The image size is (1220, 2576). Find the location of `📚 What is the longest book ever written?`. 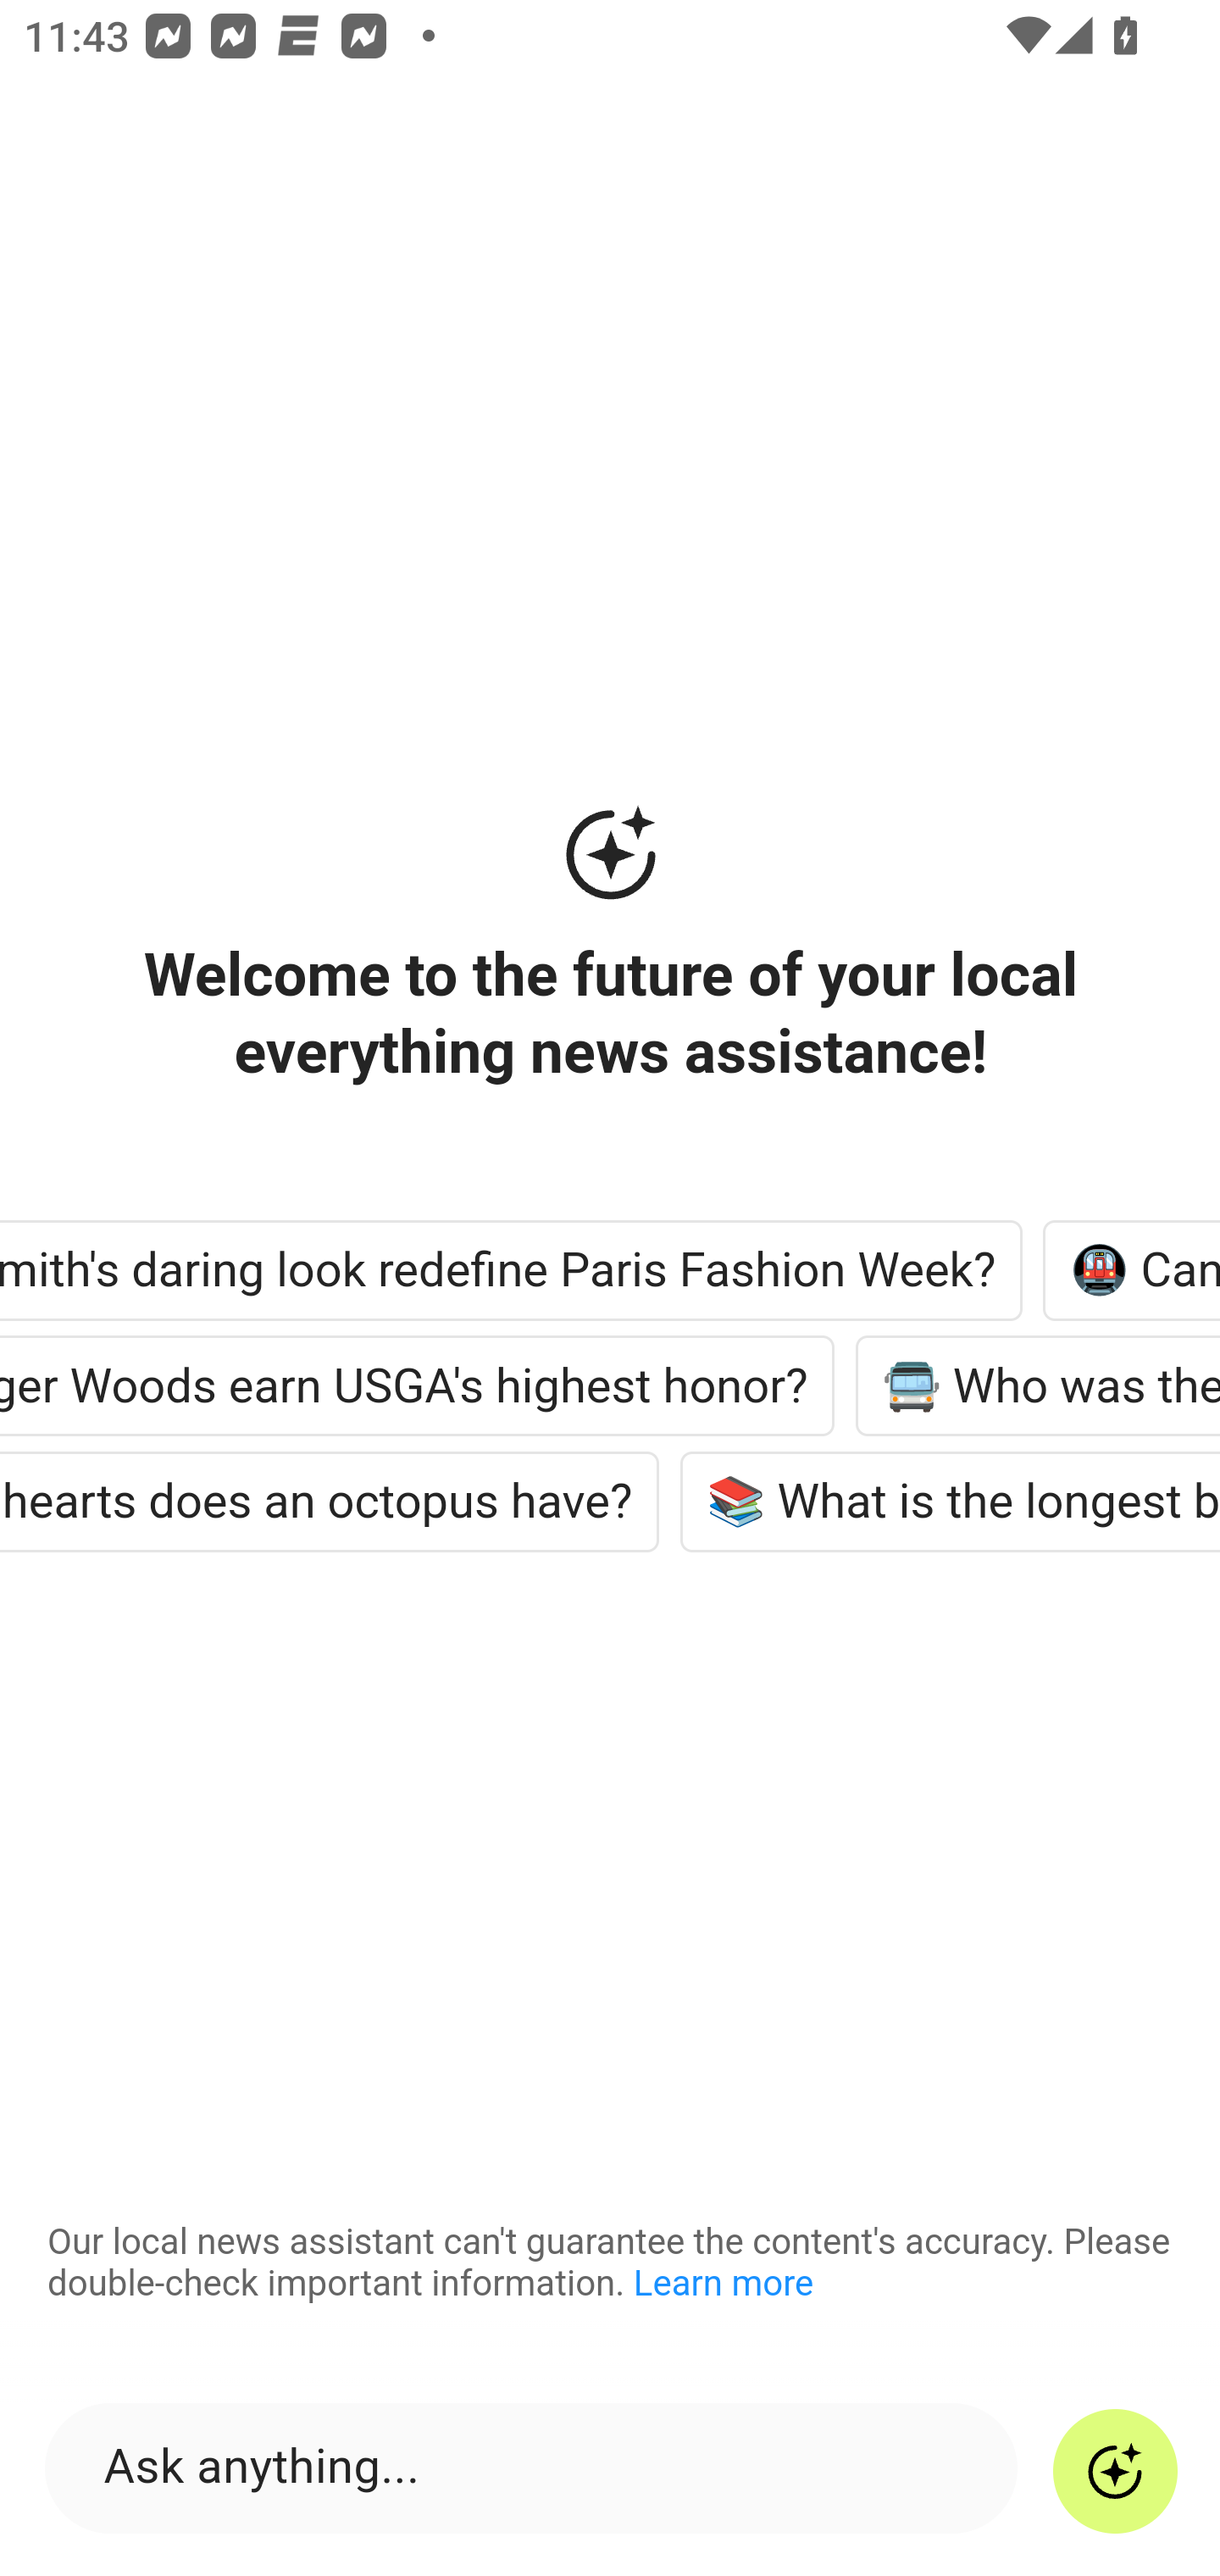

📚 What is the longest book ever written? is located at coordinates (951, 1502).